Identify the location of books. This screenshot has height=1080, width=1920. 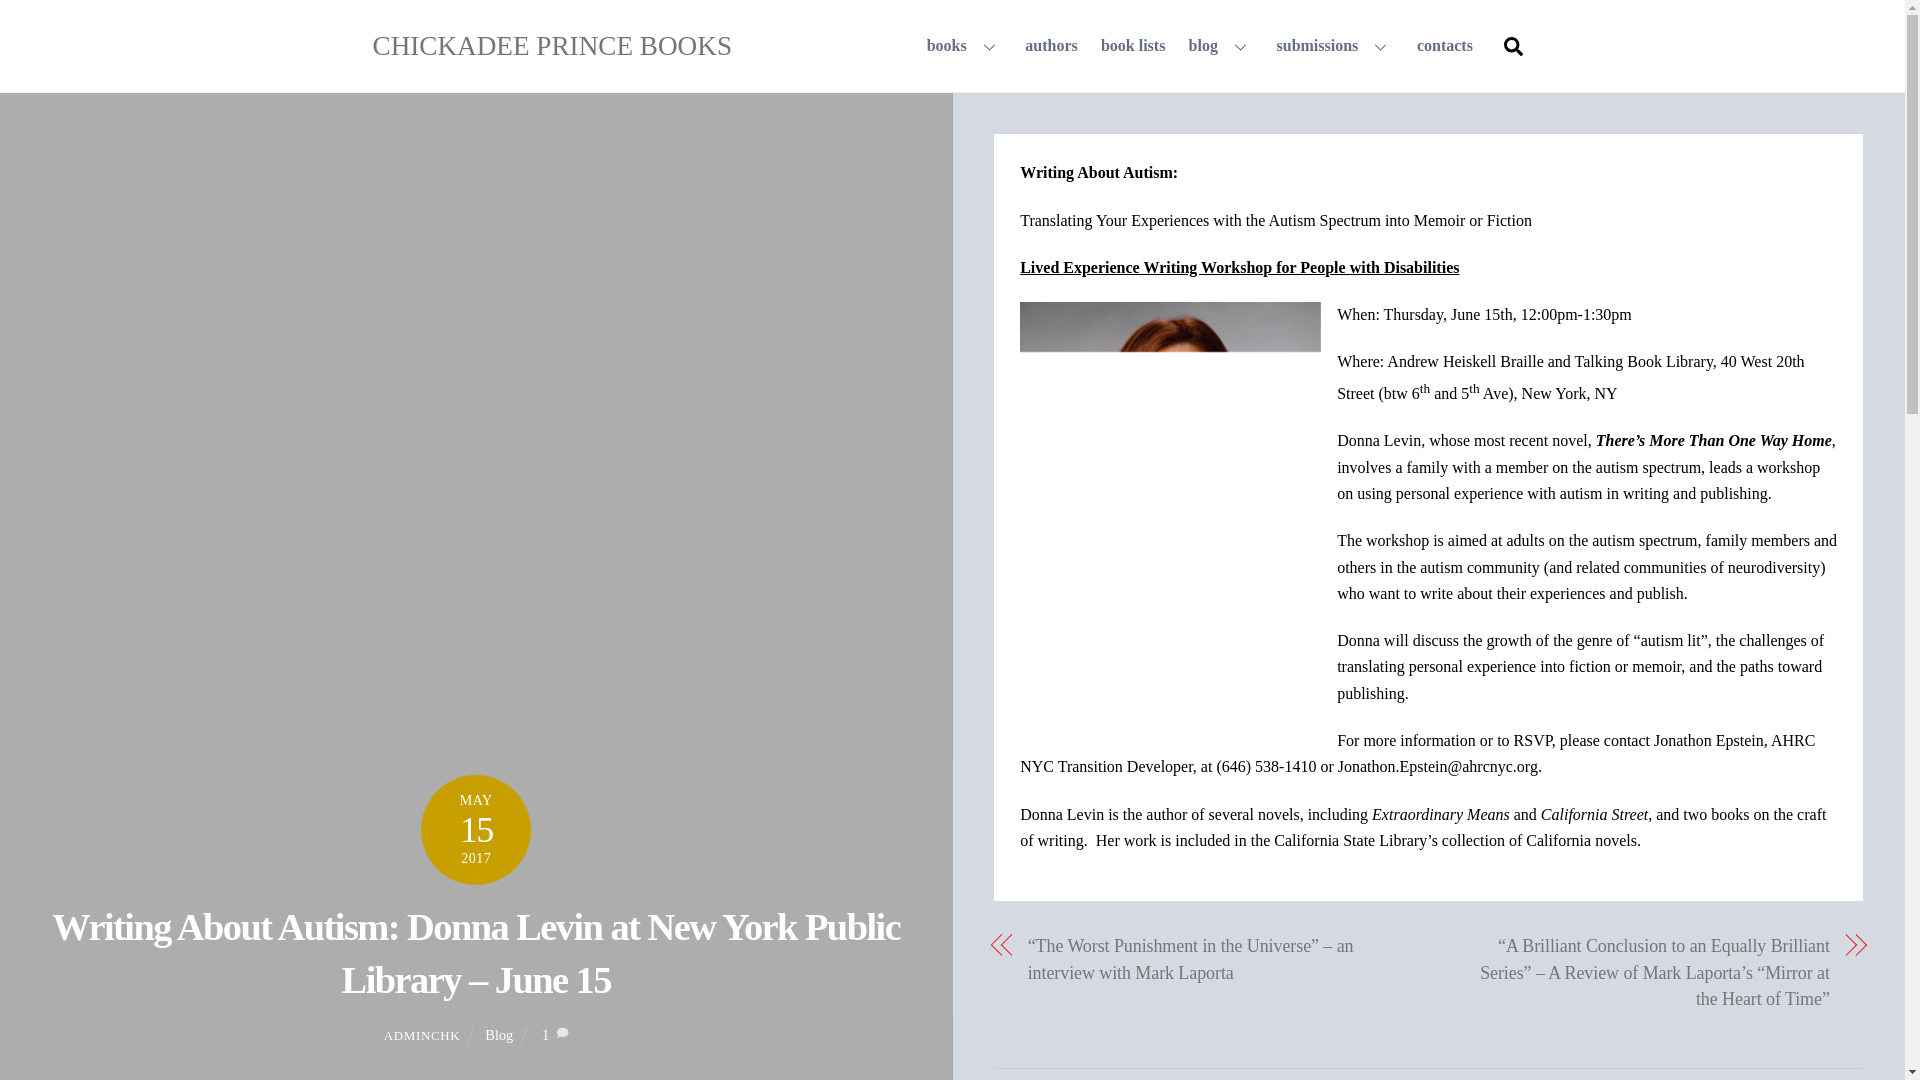
(1052, 46).